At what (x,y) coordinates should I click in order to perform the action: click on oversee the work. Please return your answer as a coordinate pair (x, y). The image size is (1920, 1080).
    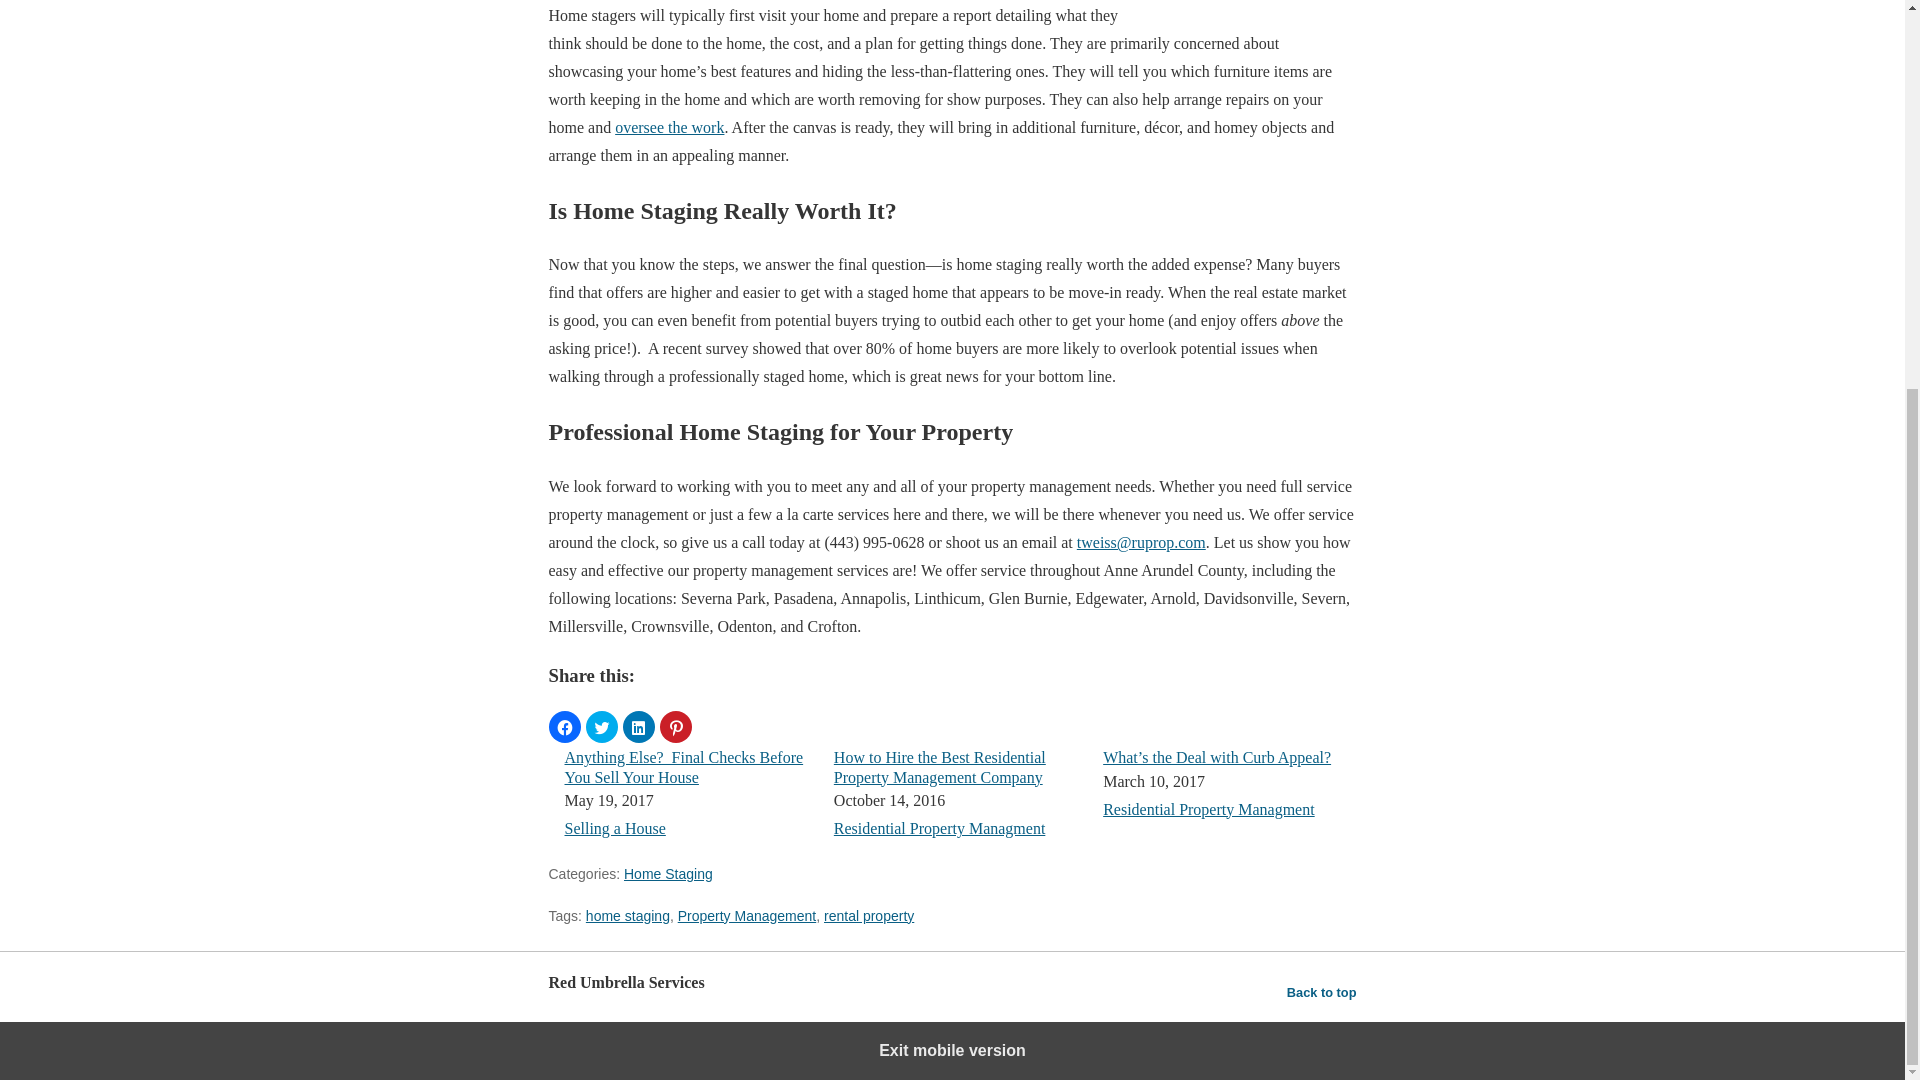
    Looking at the image, I should click on (668, 127).